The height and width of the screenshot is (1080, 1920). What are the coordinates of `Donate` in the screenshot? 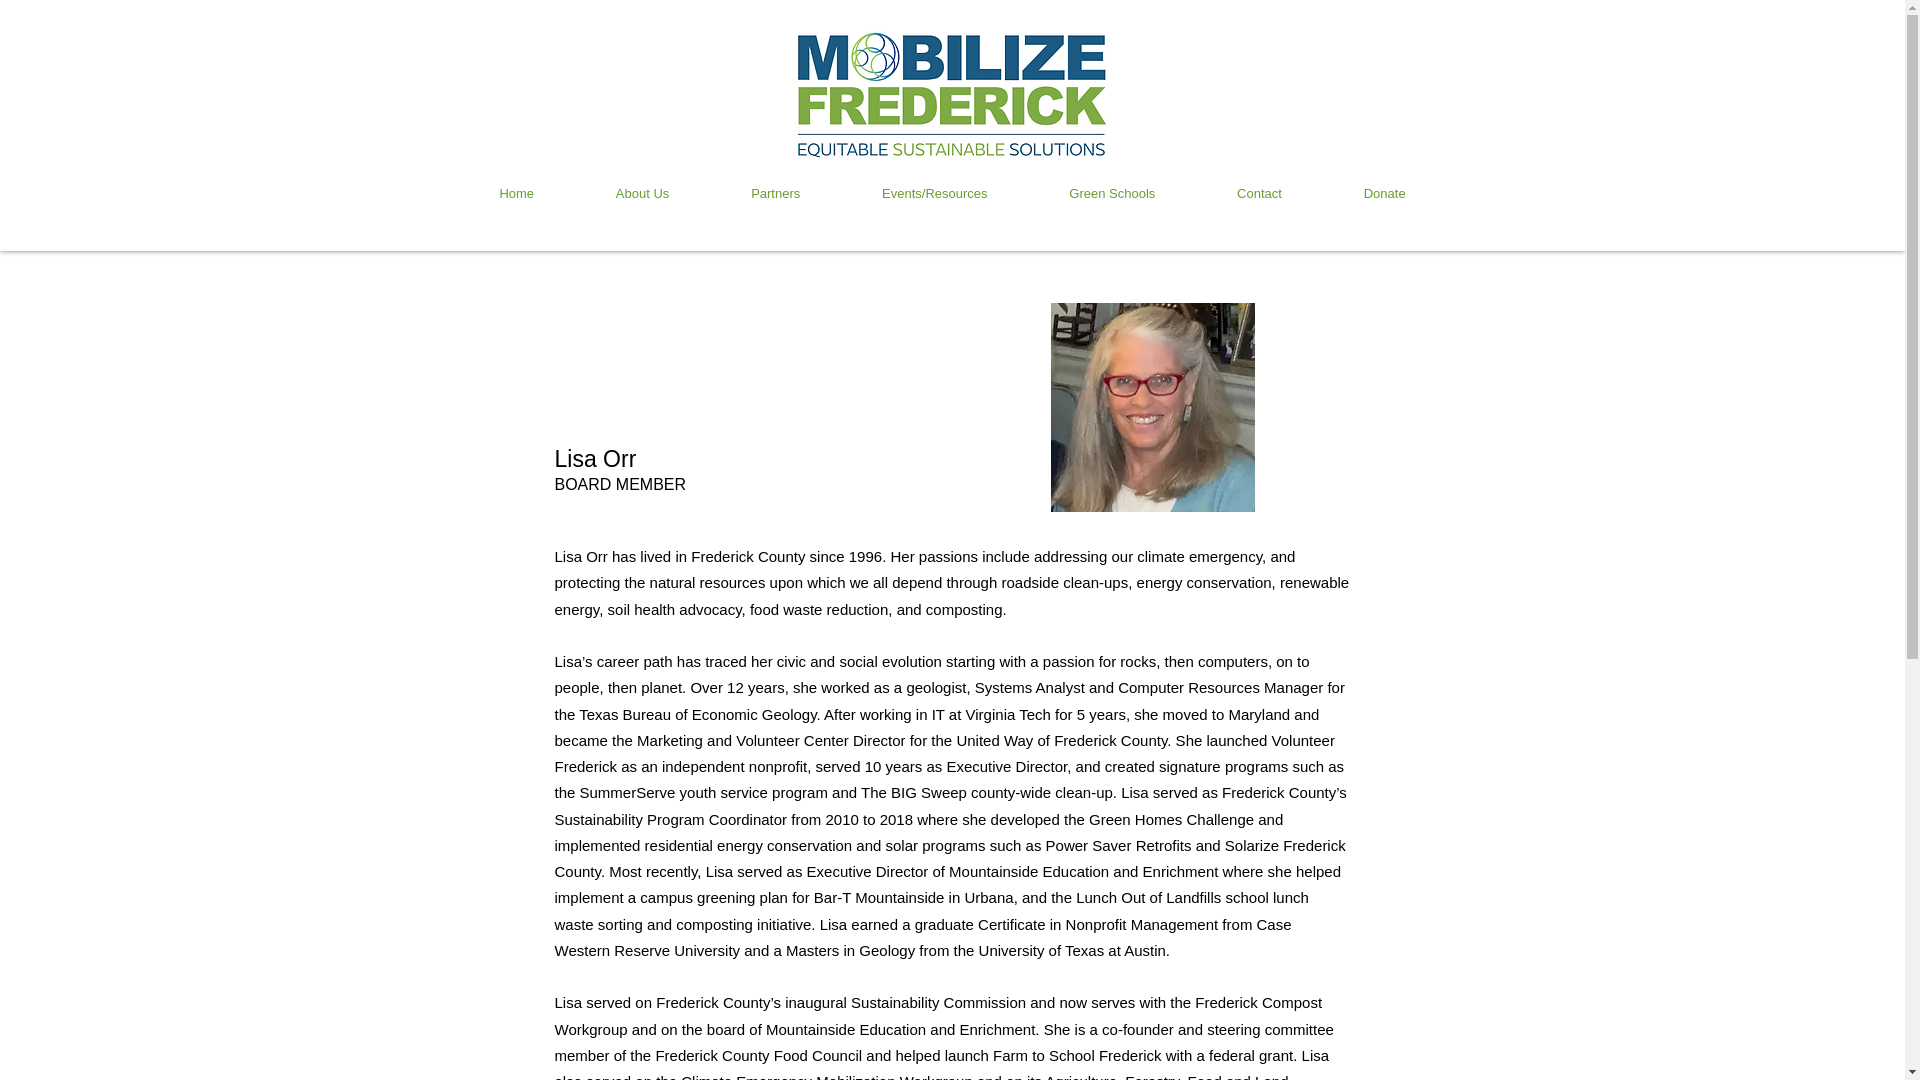 It's located at (1384, 193).